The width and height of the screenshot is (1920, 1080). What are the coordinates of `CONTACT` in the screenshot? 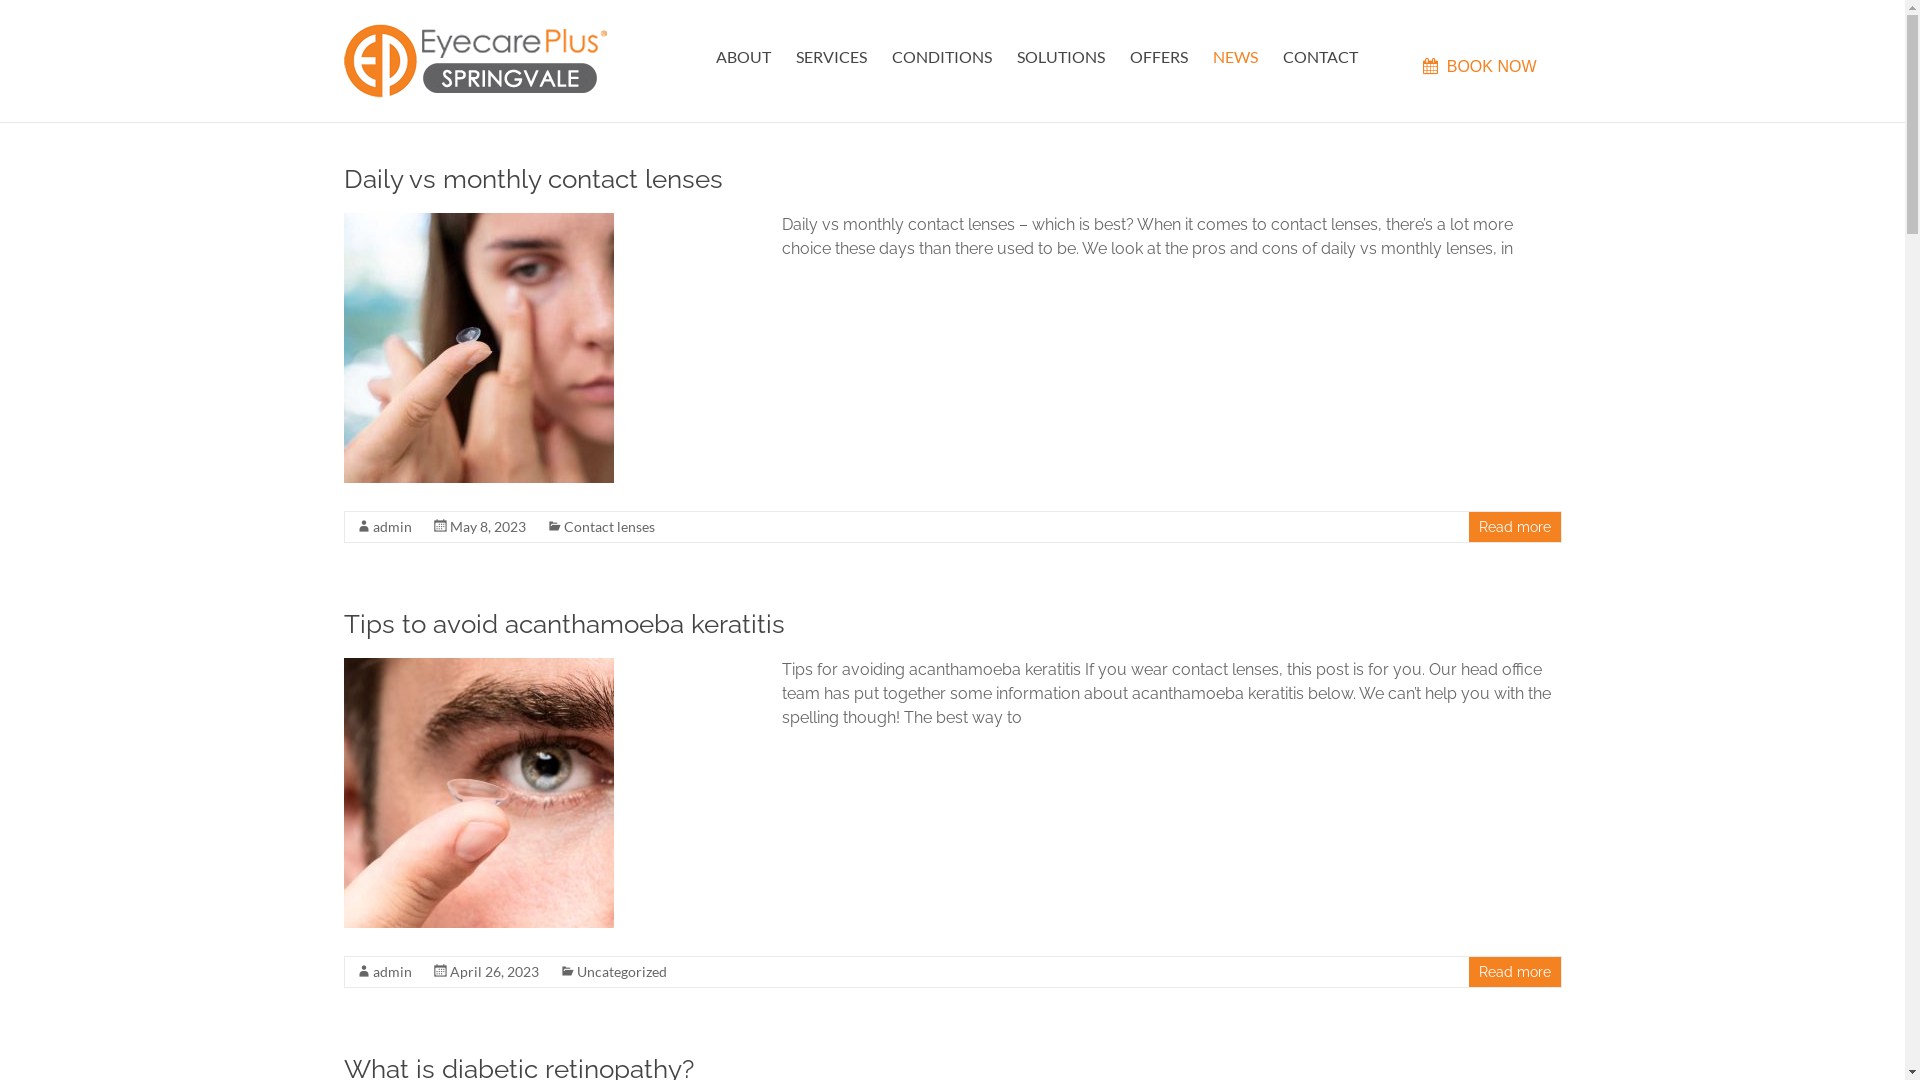 It's located at (1320, 54).